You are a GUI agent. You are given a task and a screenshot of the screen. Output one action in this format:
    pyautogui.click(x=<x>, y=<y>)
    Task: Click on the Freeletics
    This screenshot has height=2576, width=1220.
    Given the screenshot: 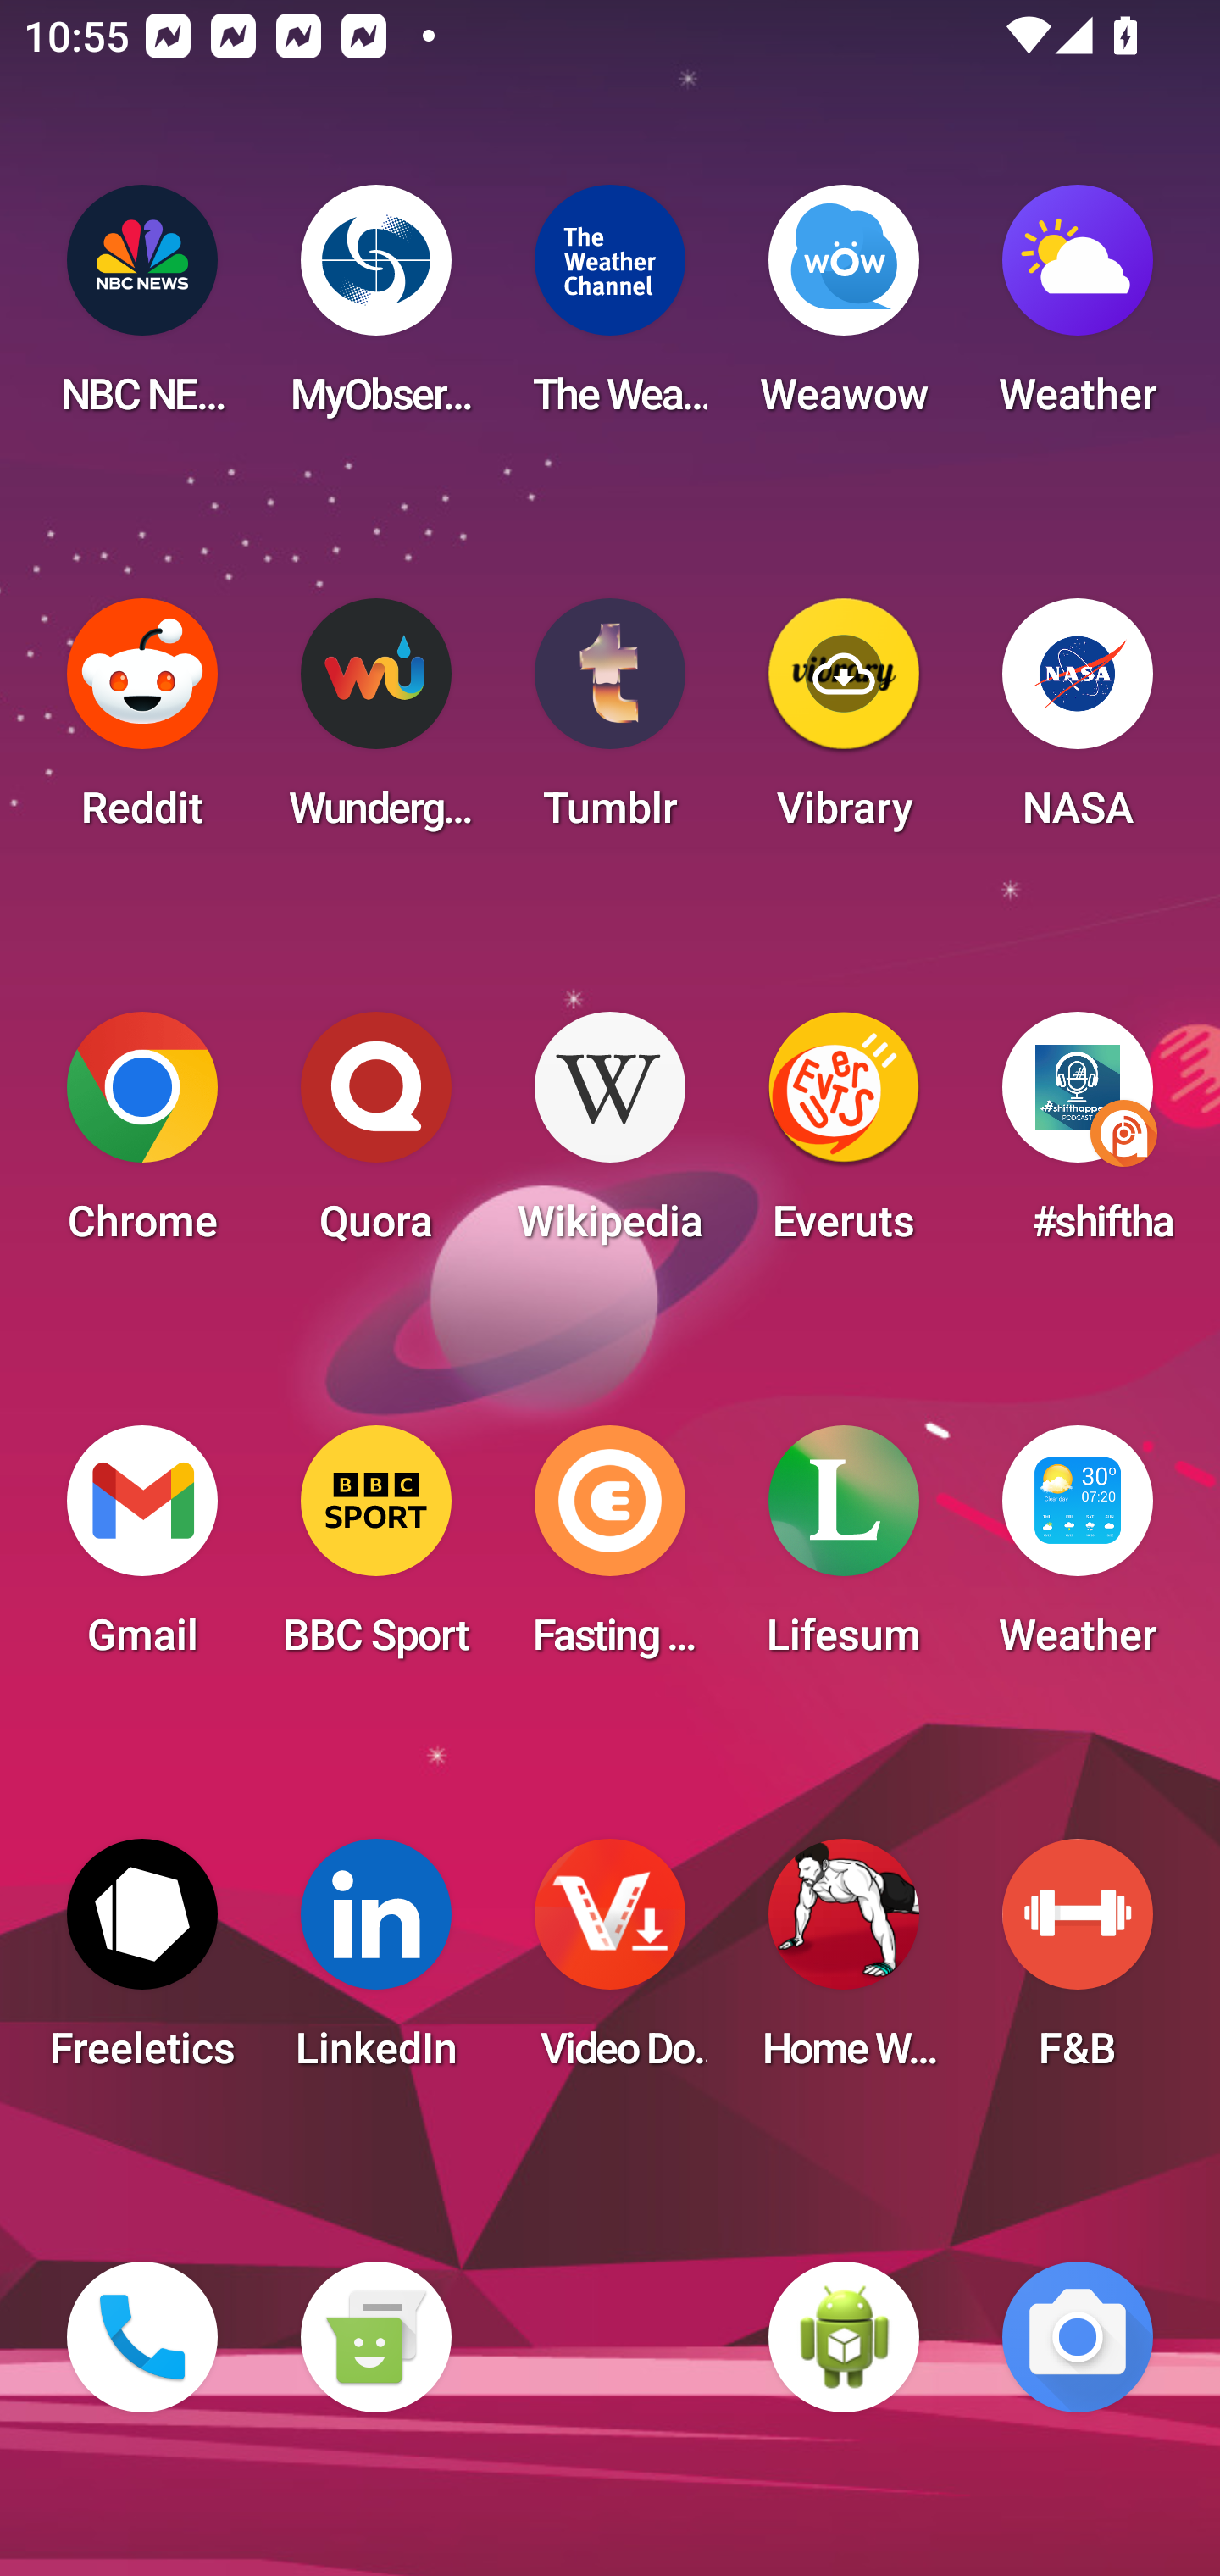 What is the action you would take?
    pyautogui.click(x=142, y=1964)
    